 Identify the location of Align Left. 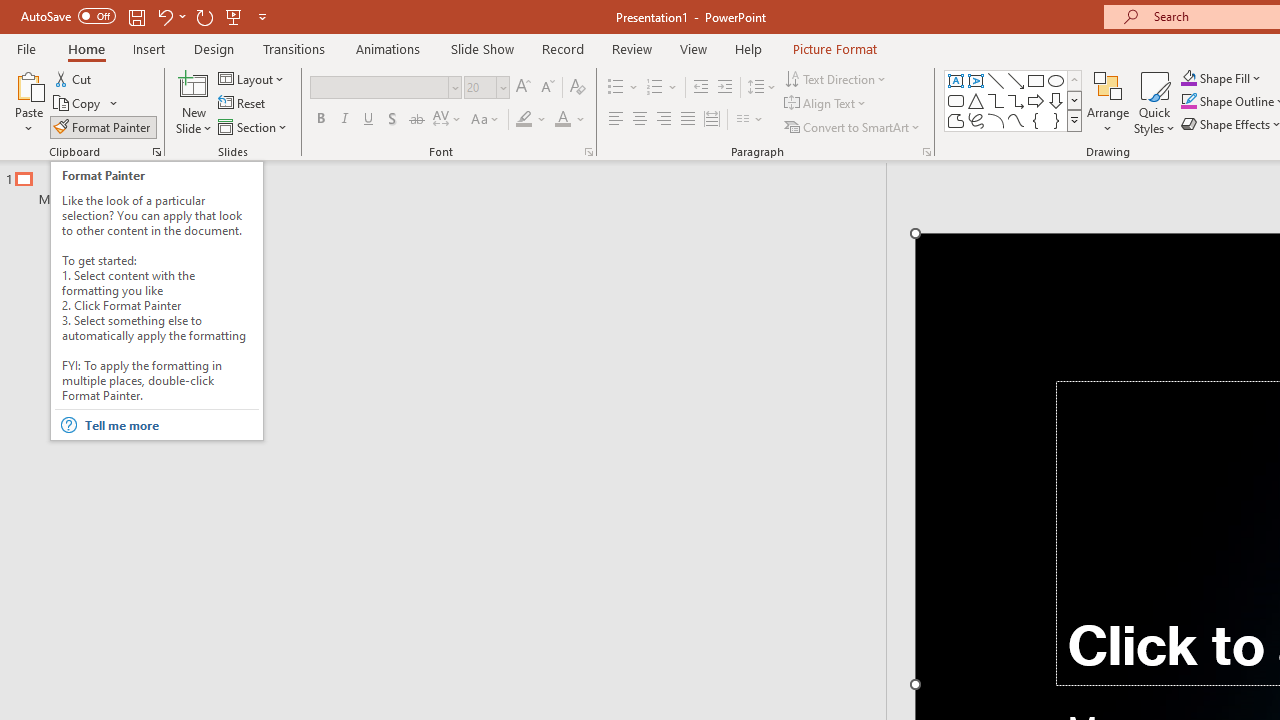
(616, 120).